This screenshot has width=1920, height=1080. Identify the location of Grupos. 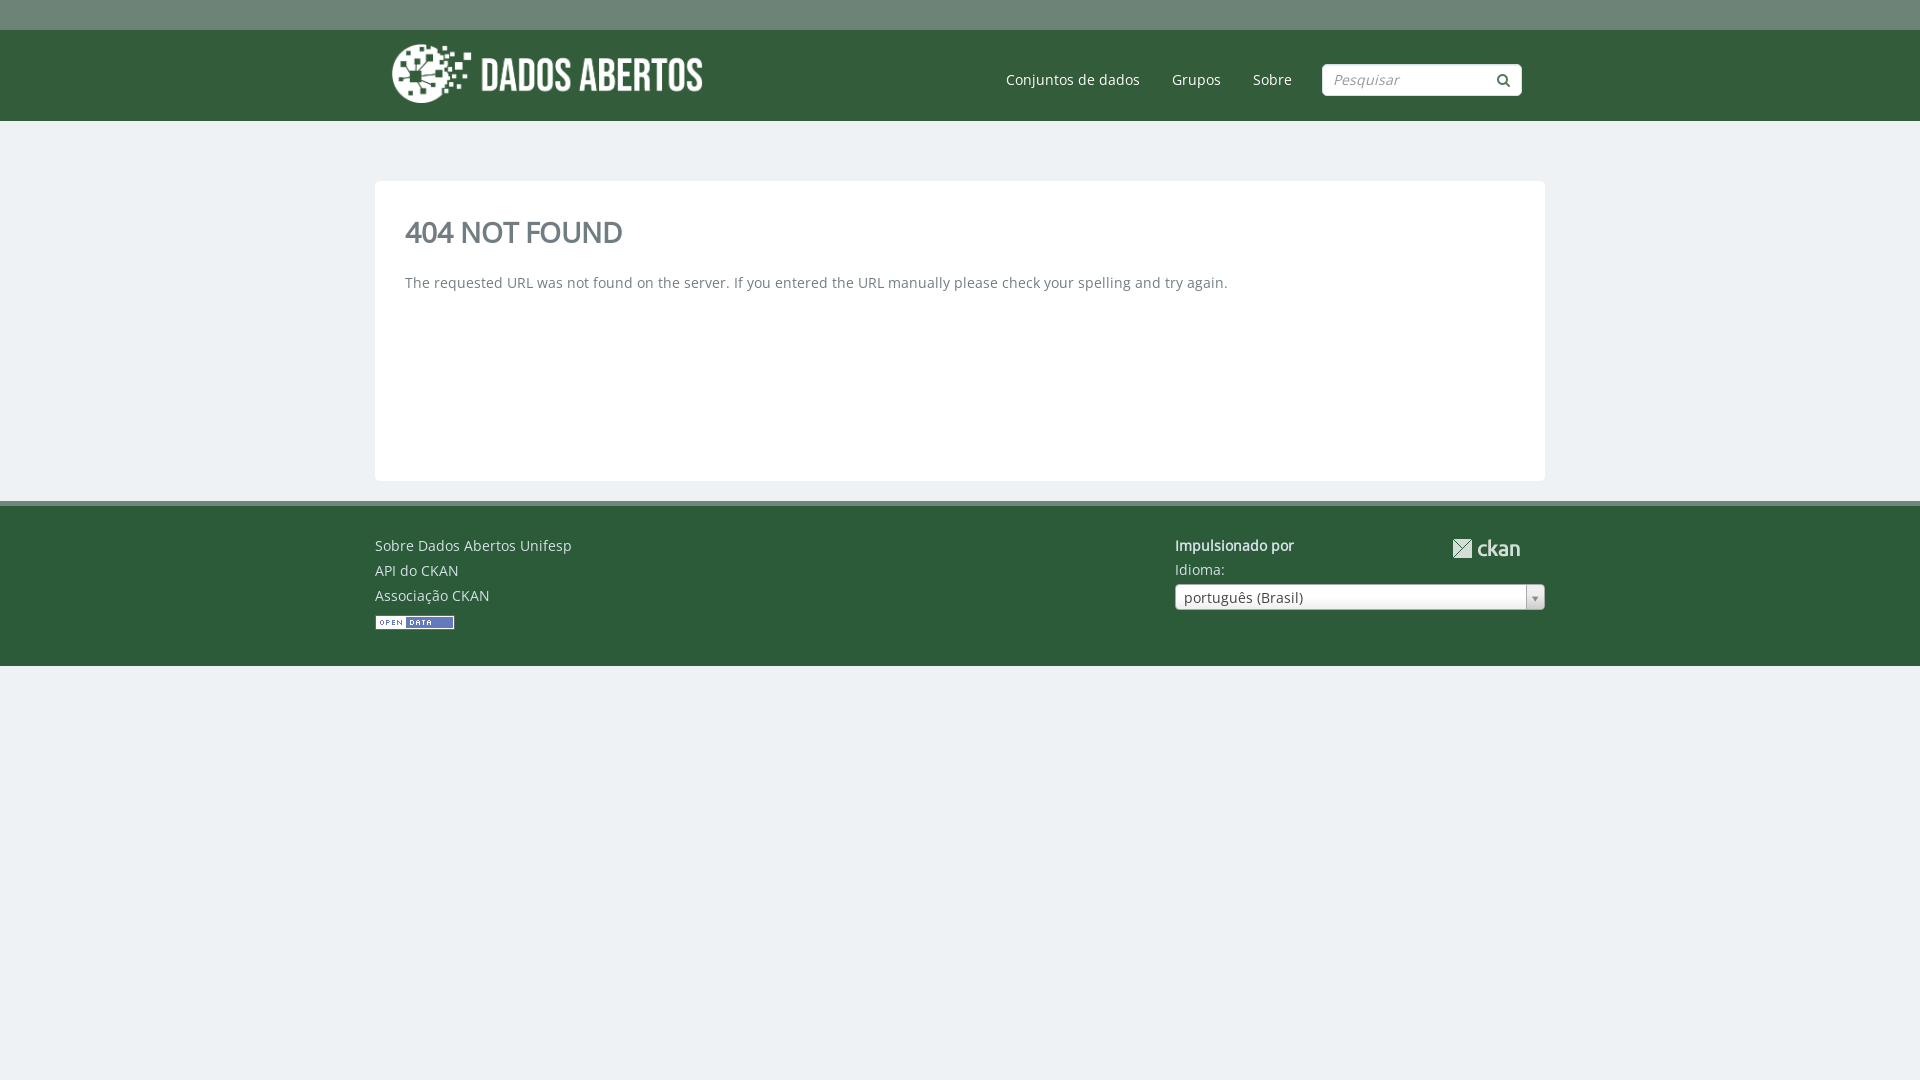
(1196, 80).